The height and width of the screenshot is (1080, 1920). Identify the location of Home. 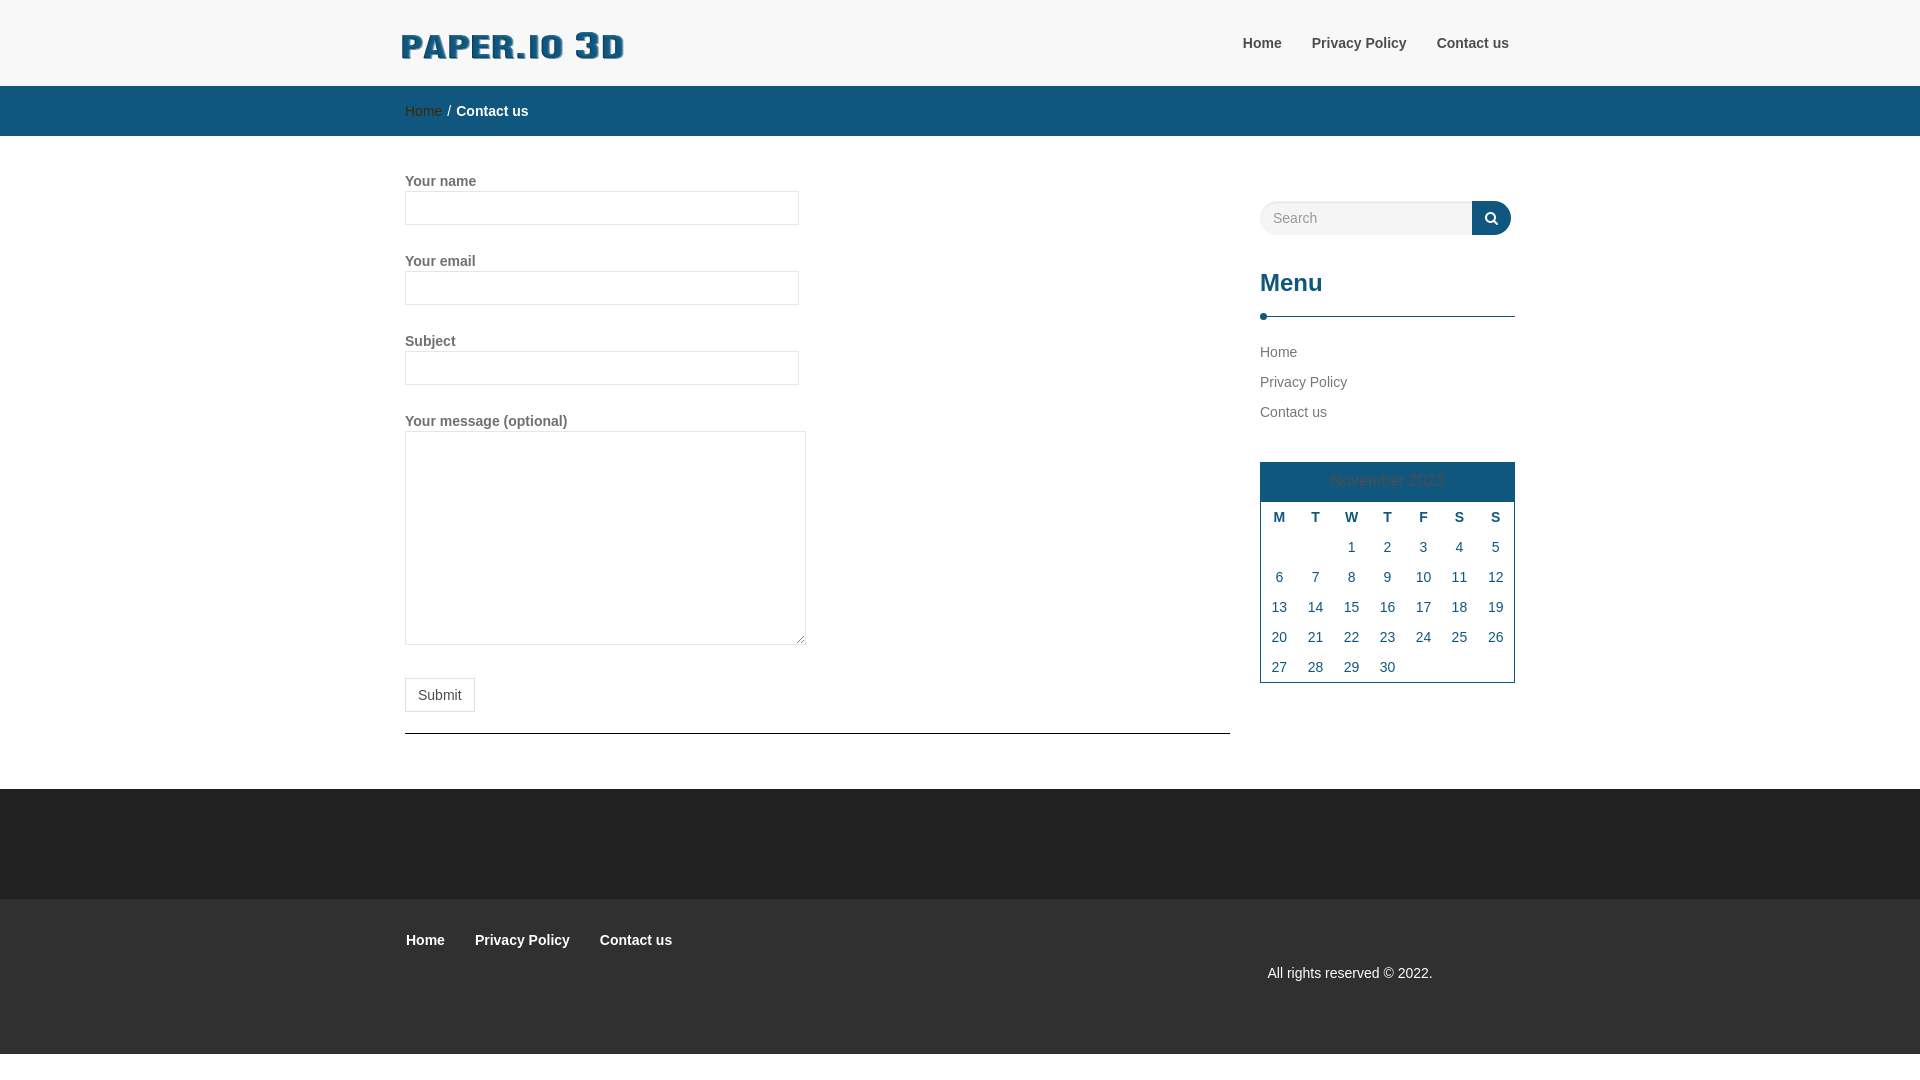
(424, 111).